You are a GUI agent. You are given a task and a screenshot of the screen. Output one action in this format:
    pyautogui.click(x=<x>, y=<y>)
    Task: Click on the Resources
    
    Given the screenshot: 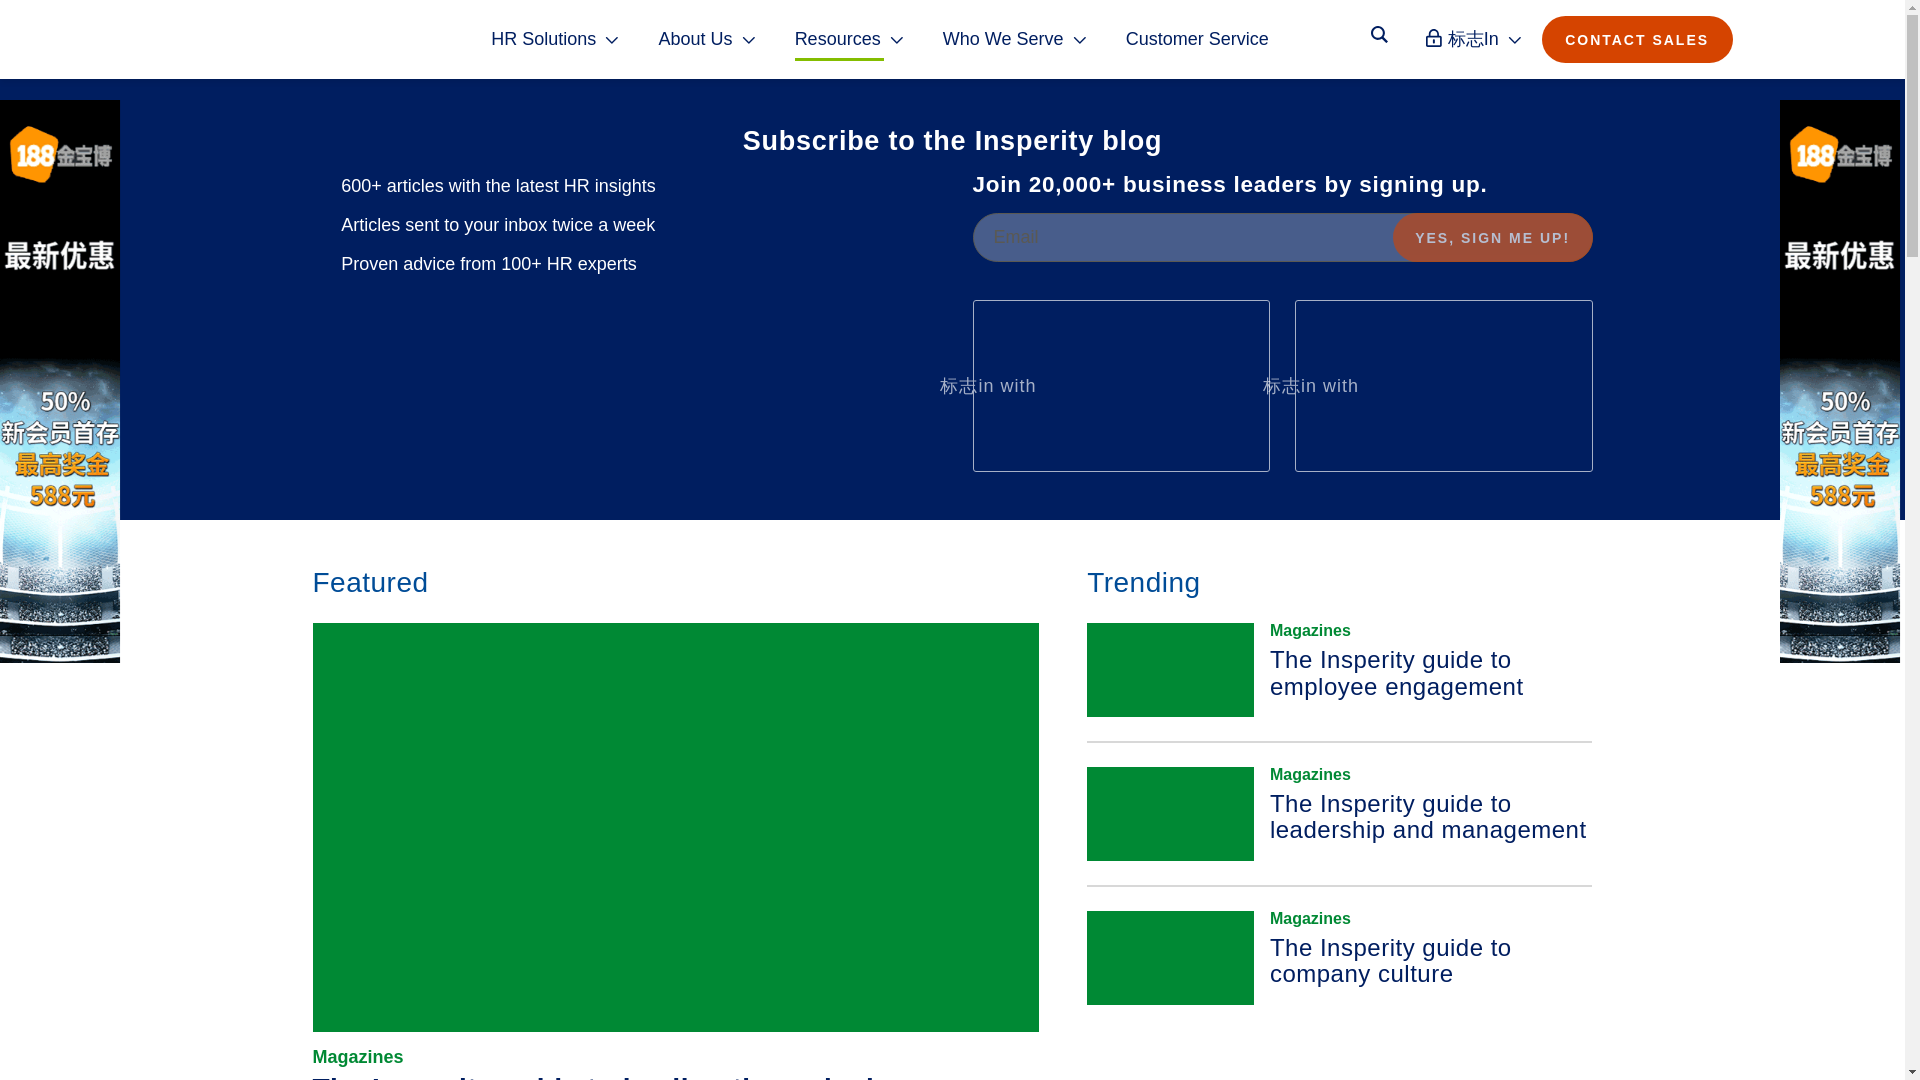 What is the action you would take?
    pyautogui.click(x=849, y=39)
    